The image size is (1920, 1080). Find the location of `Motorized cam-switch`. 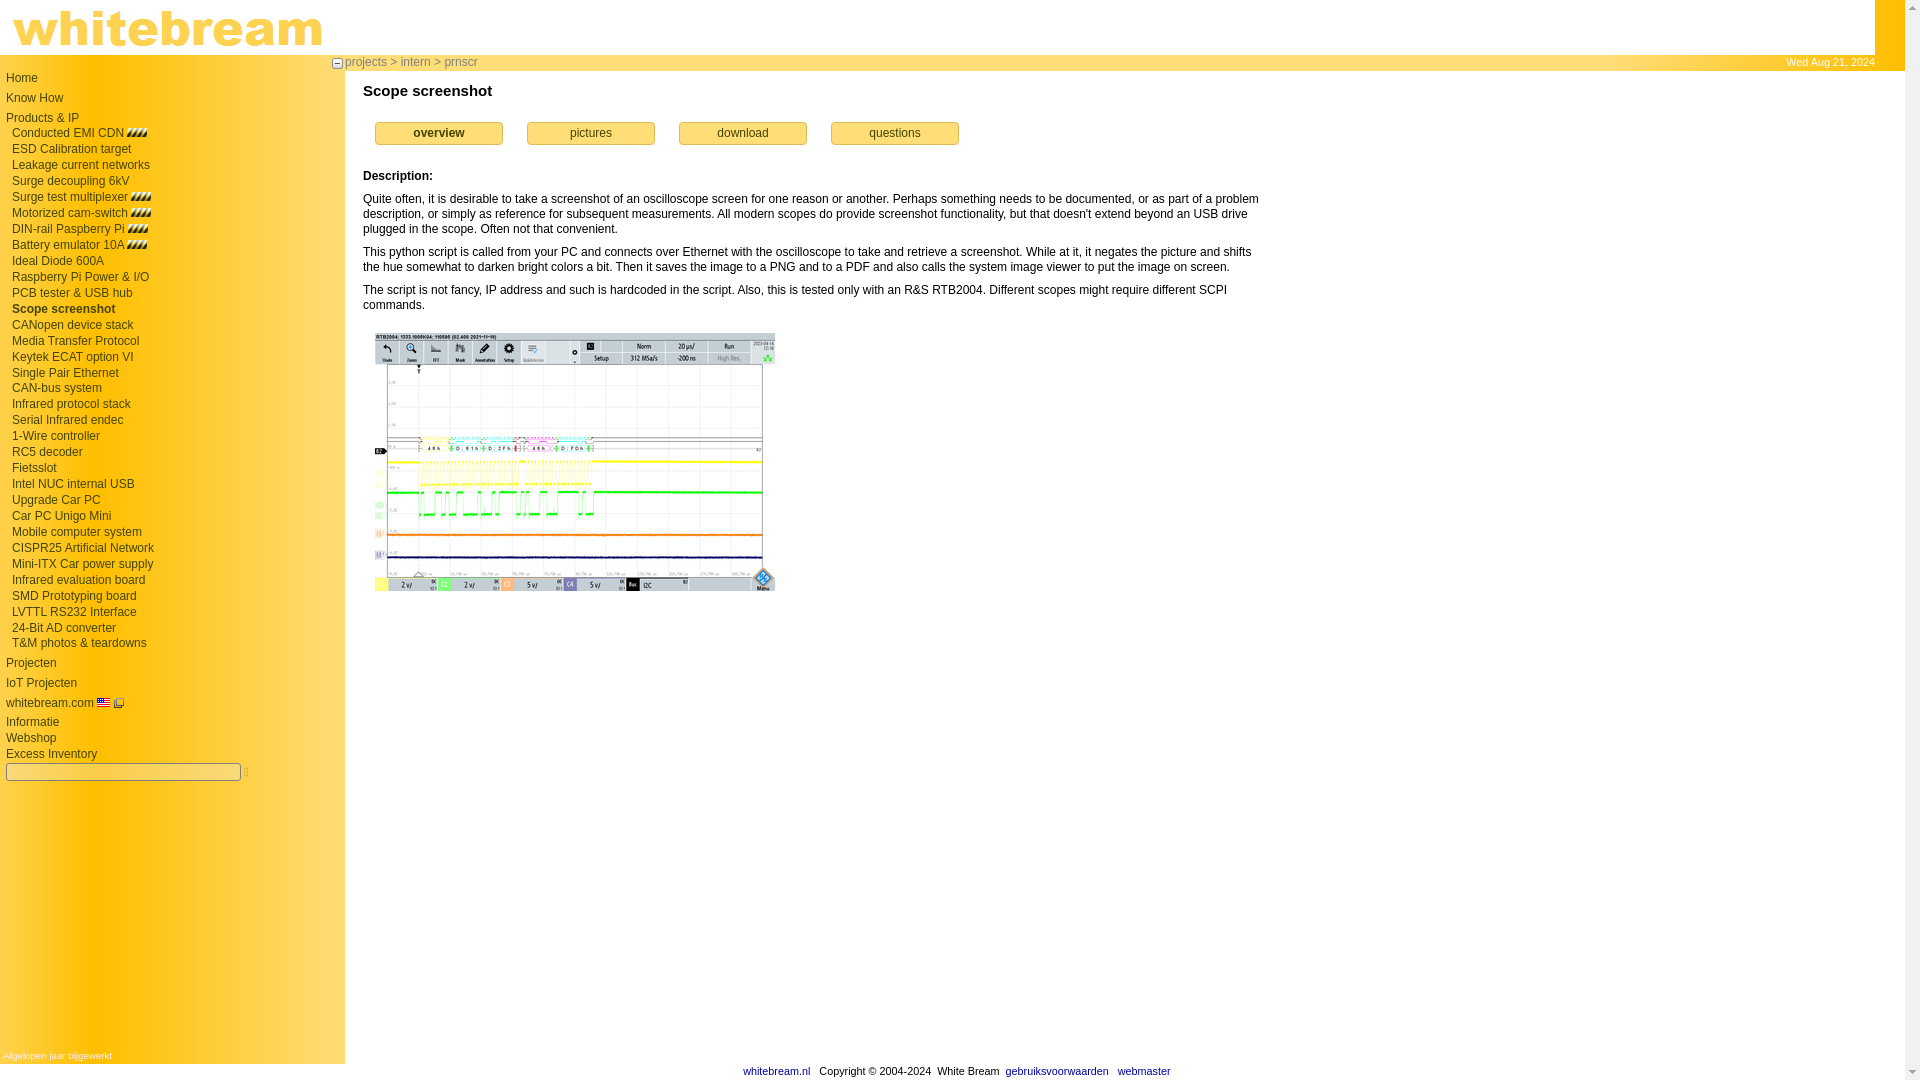

Motorized cam-switch is located at coordinates (70, 213).